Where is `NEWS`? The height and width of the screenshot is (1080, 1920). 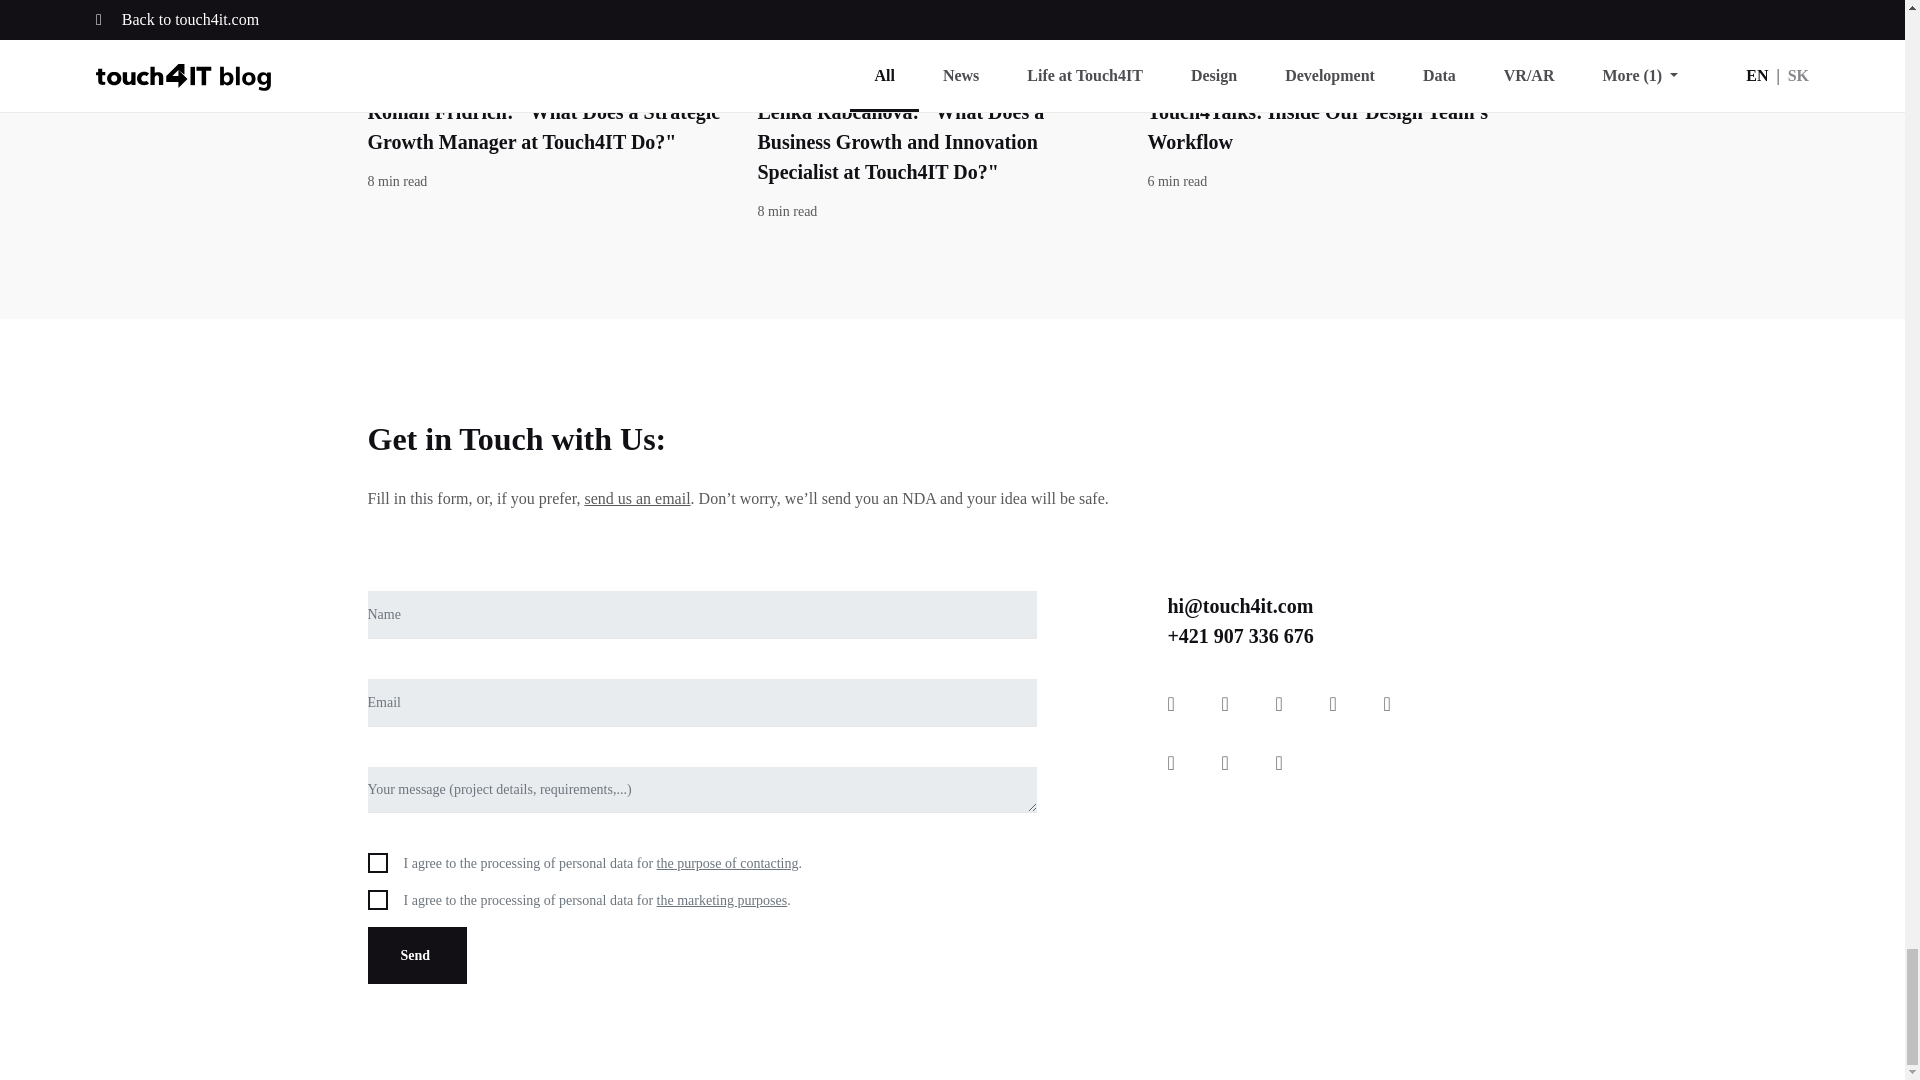 NEWS is located at coordinates (1326, 78).